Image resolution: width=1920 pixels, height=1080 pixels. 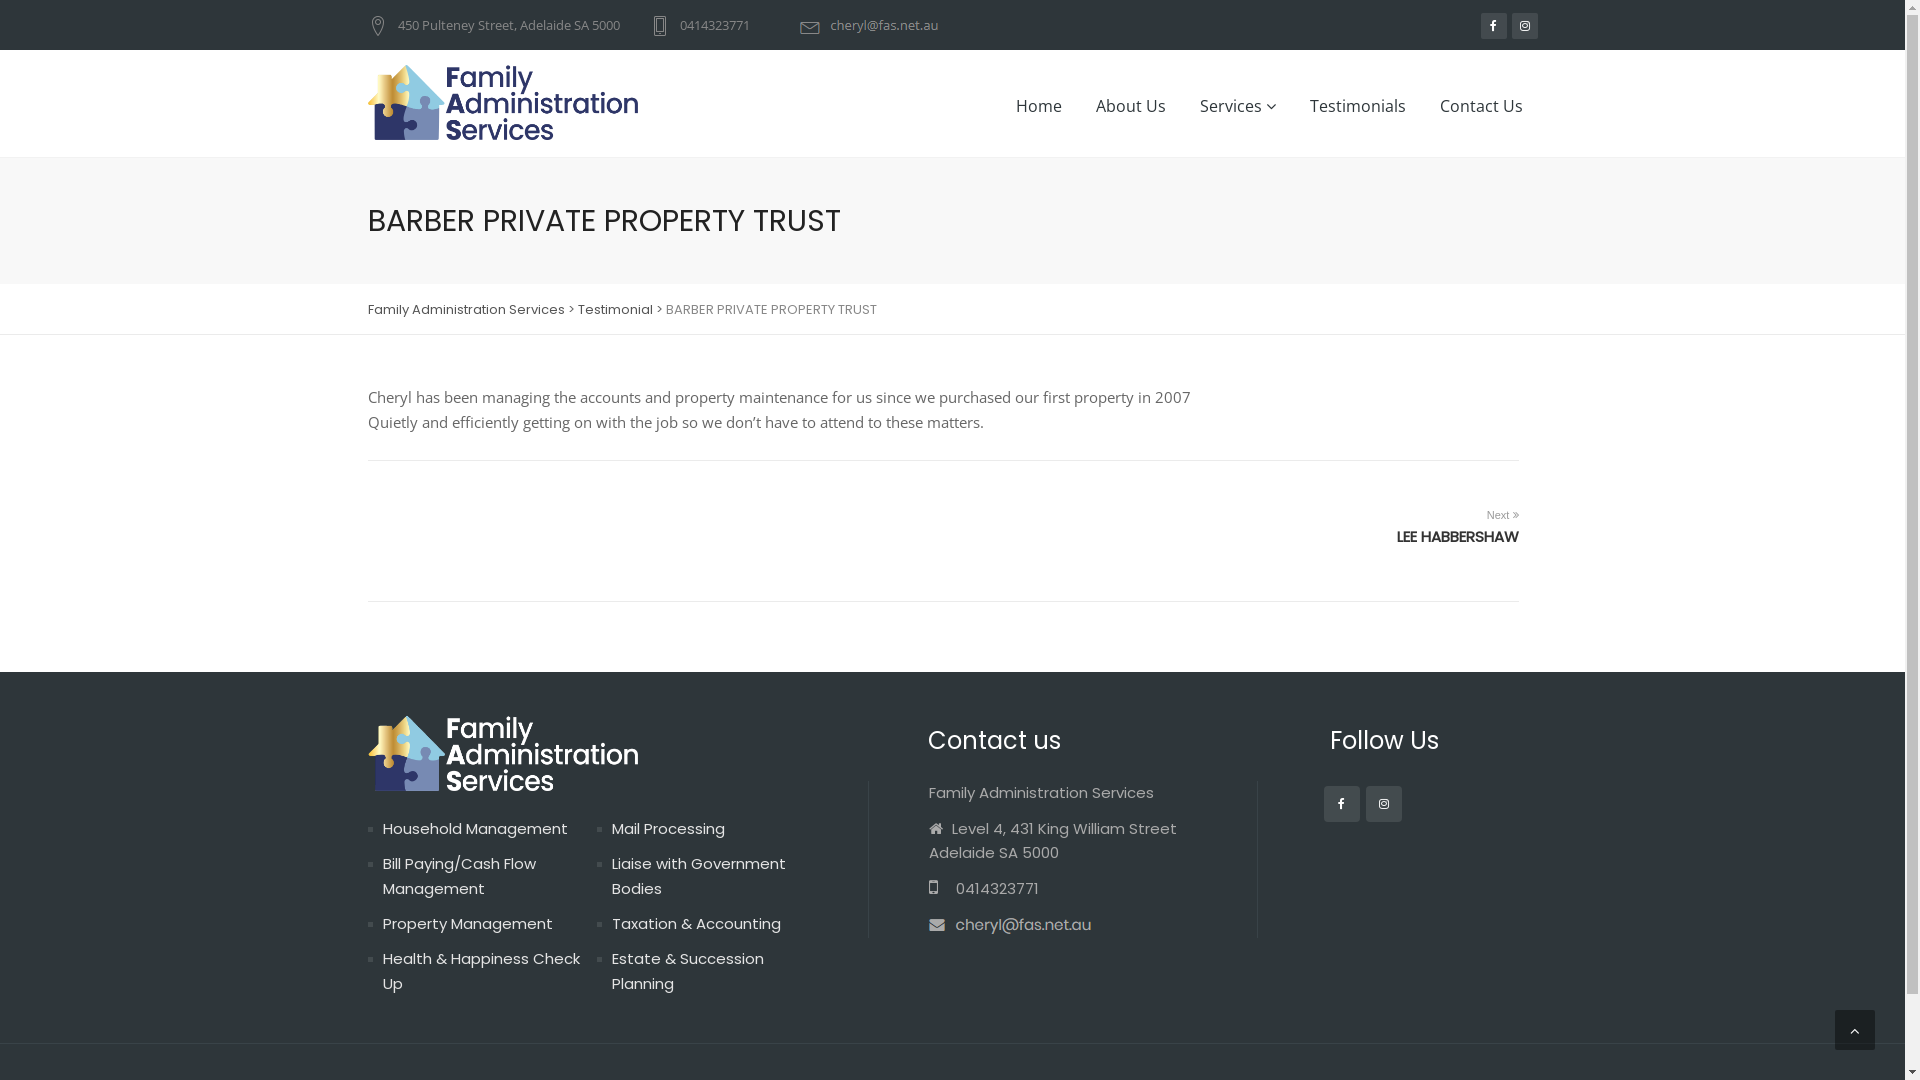 What do you see at coordinates (688, 971) in the screenshot?
I see `Estate & Succession Planning` at bounding box center [688, 971].